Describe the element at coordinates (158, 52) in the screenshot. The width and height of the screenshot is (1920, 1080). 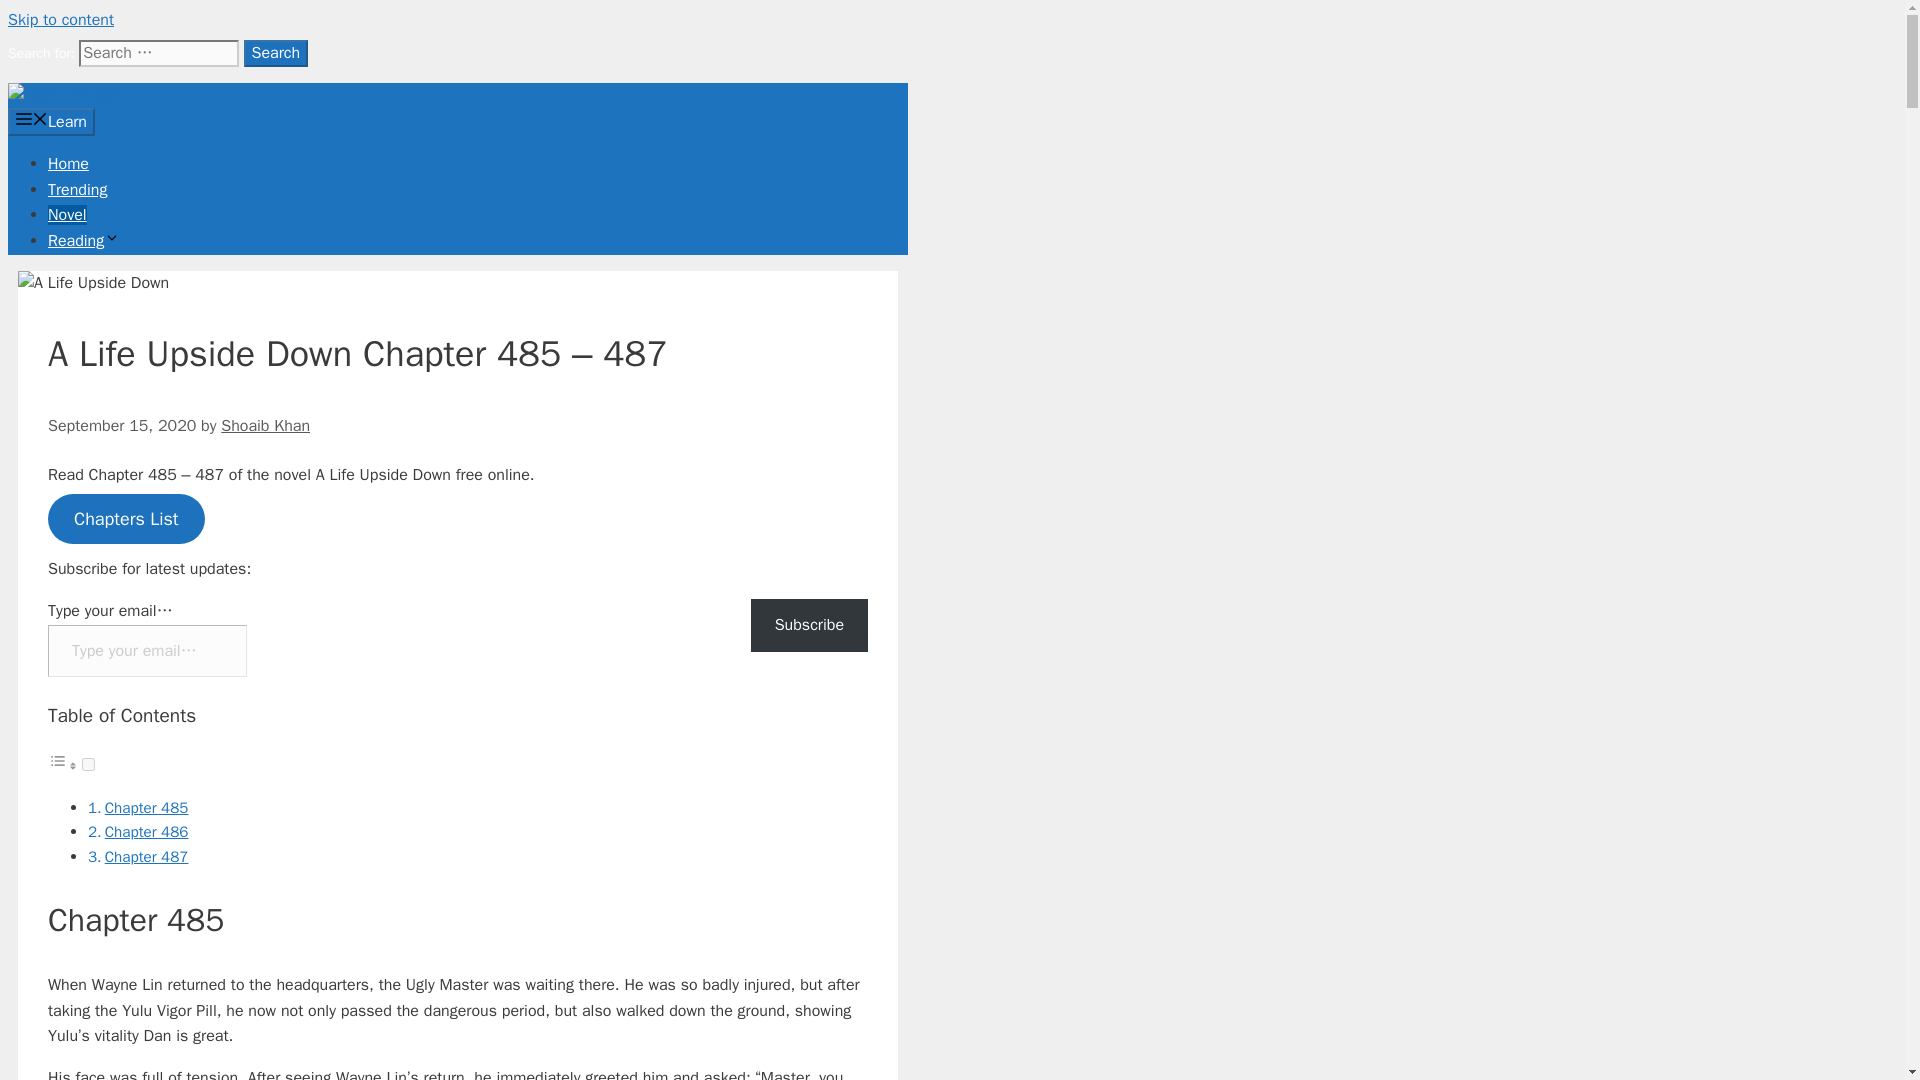
I see `Search for:` at that location.